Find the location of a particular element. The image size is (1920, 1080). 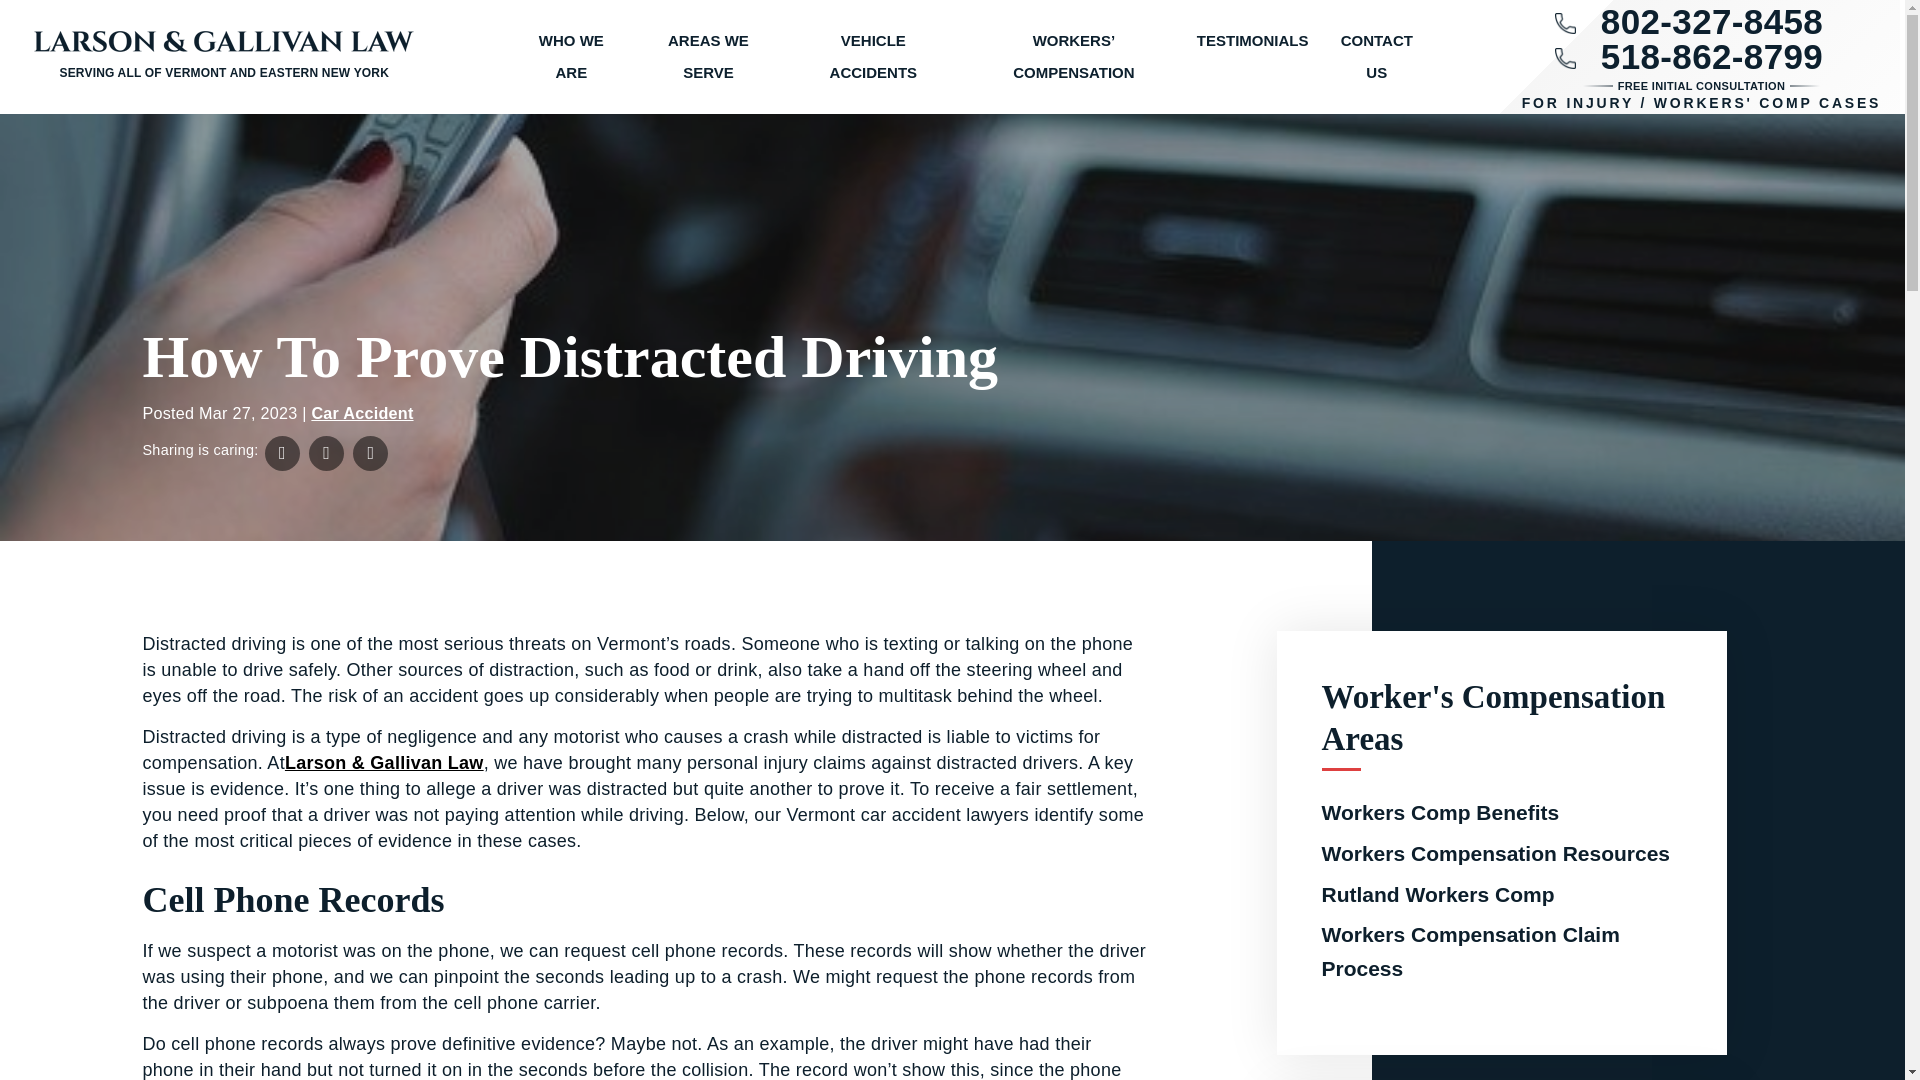

AREAS WE SERVE is located at coordinates (708, 57).